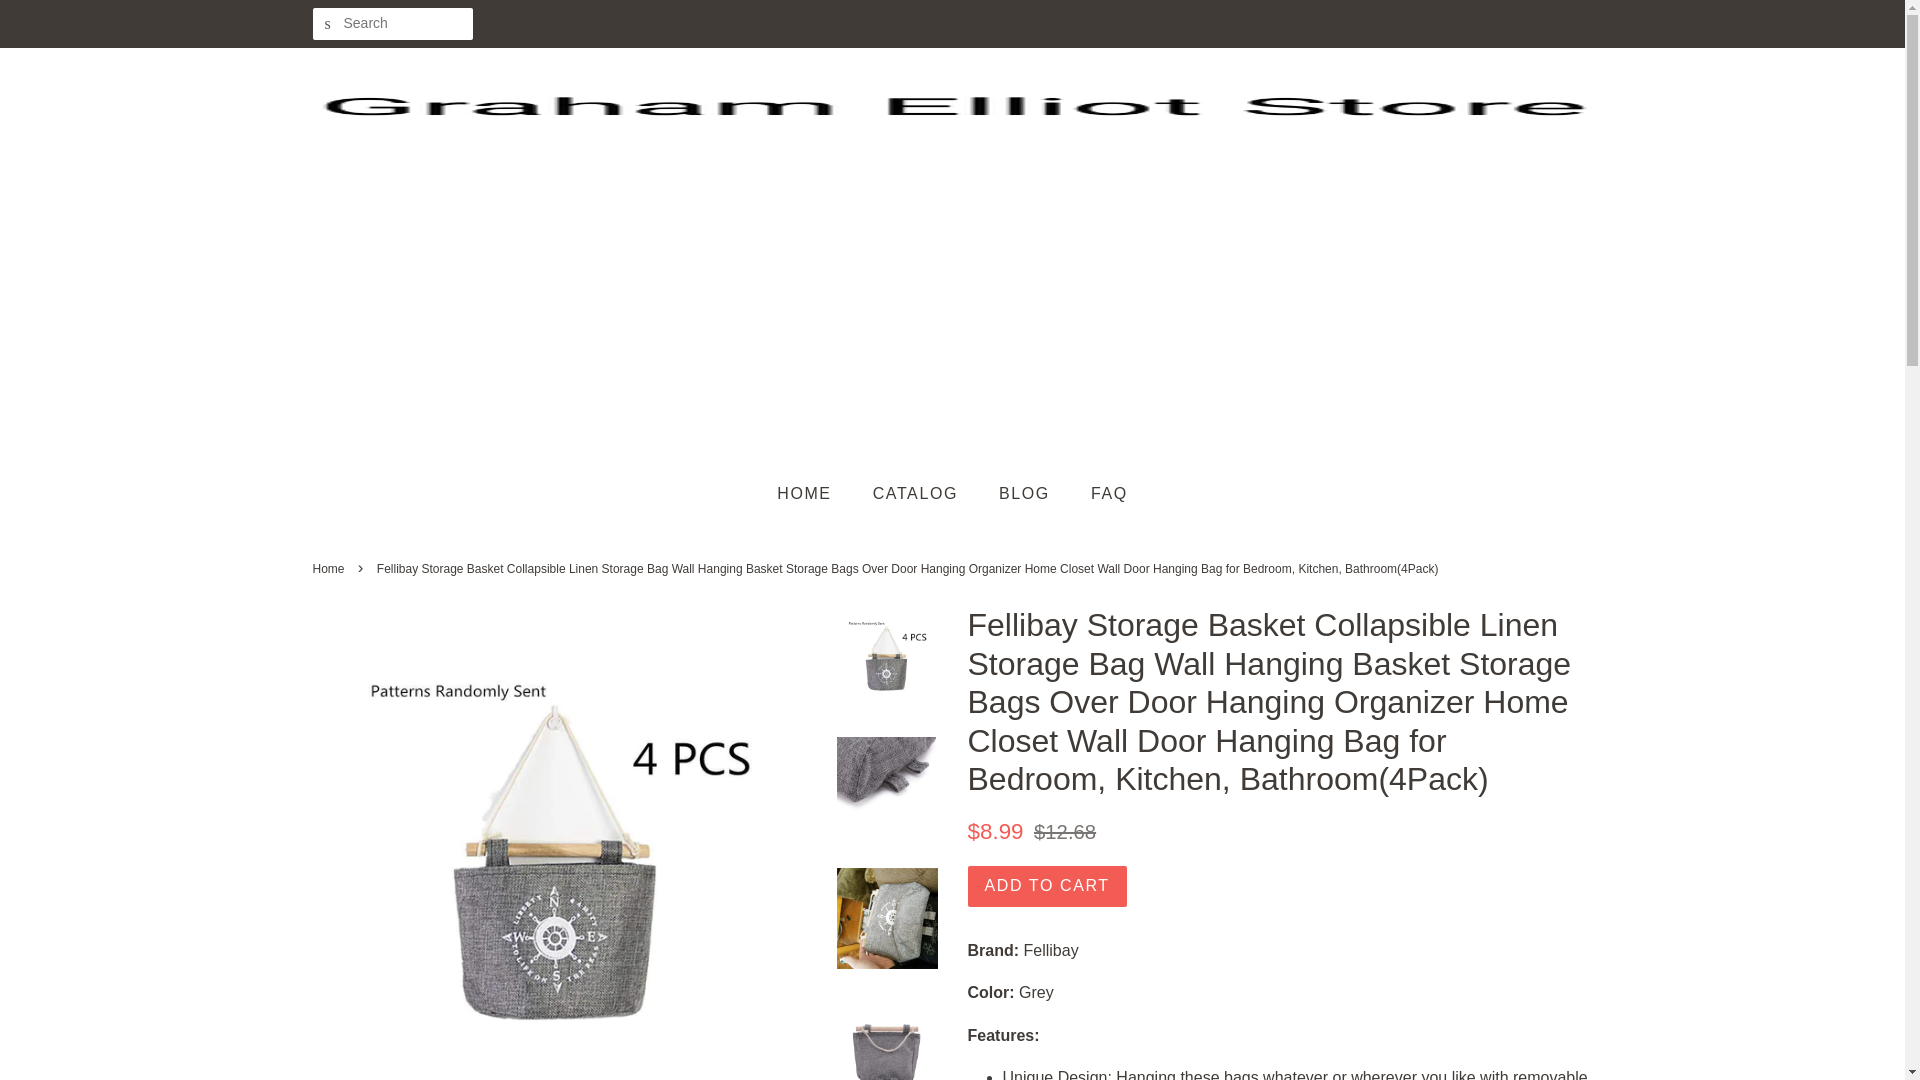 The width and height of the screenshot is (1920, 1080). Describe the element at coordinates (1102, 494) in the screenshot. I see `FAQ` at that location.